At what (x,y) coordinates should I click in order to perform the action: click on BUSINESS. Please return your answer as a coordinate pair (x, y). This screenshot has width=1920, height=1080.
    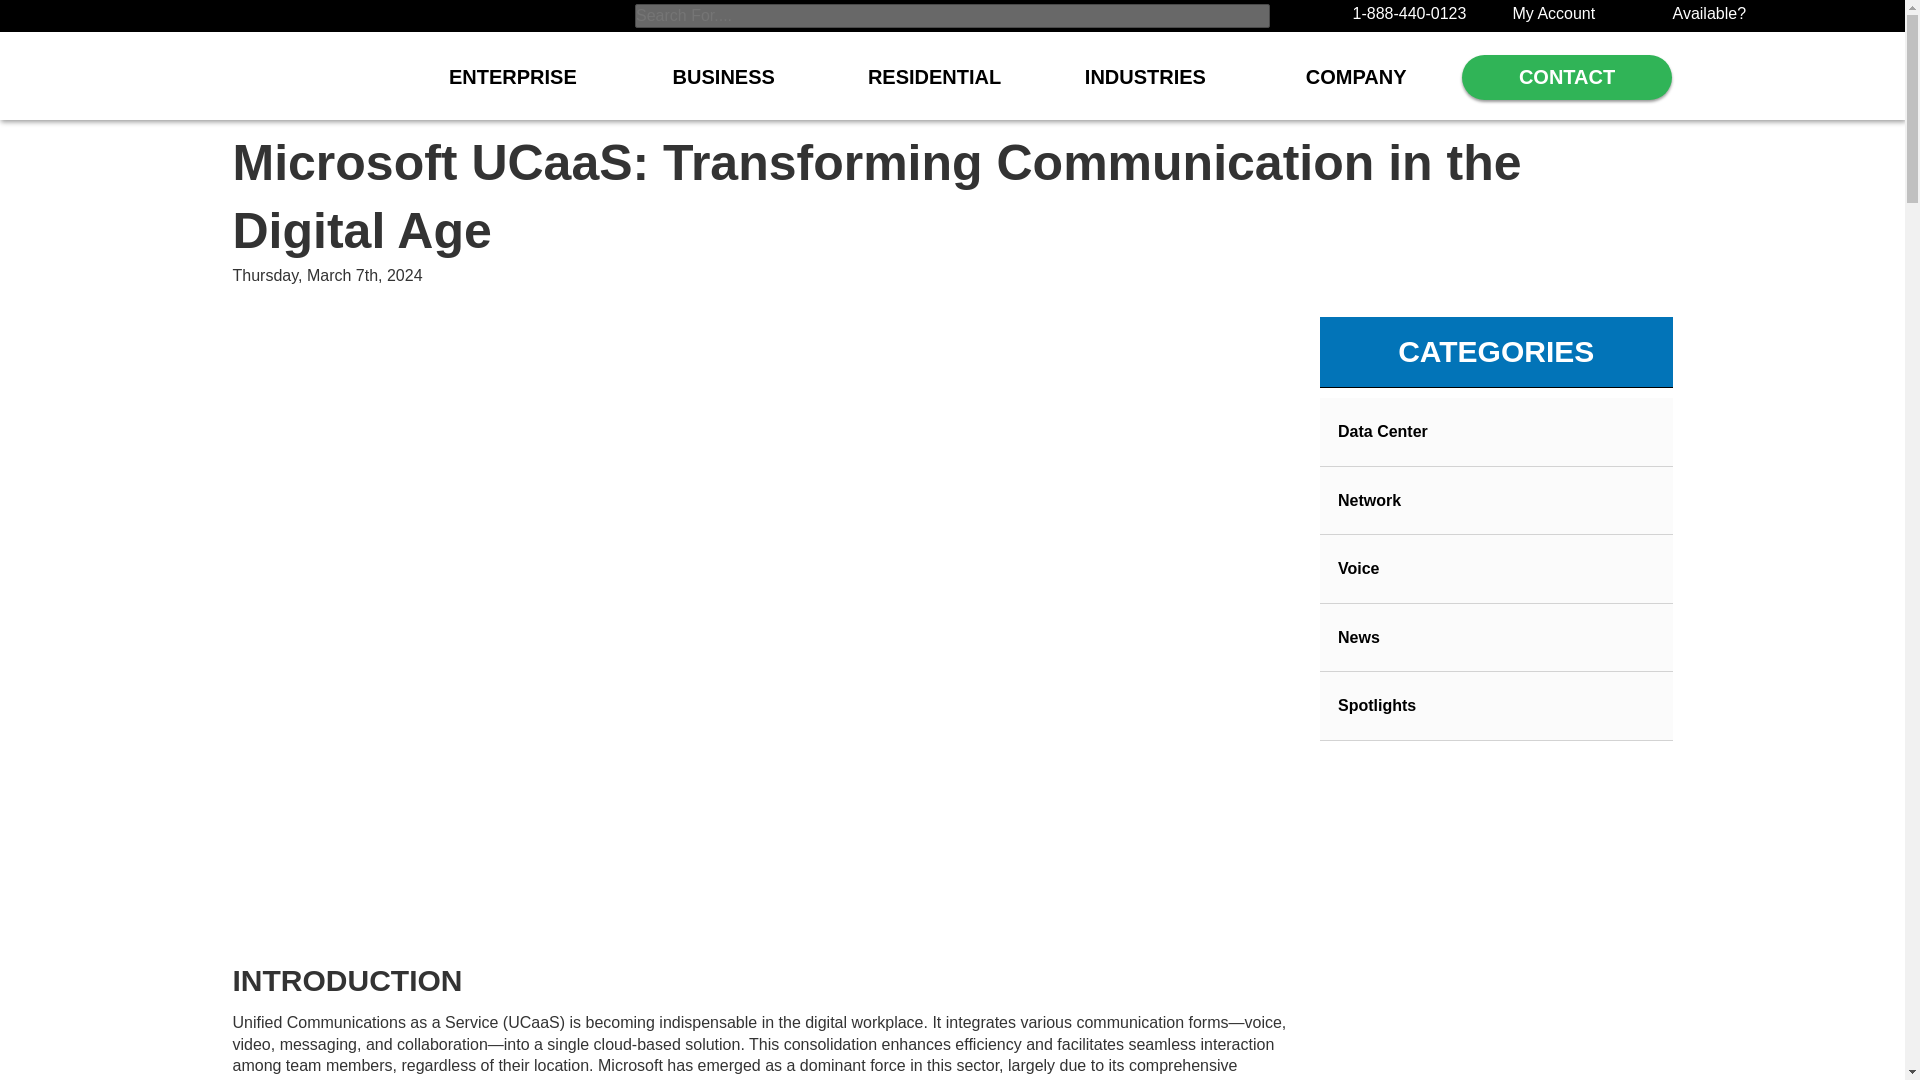
    Looking at the image, I should click on (724, 87).